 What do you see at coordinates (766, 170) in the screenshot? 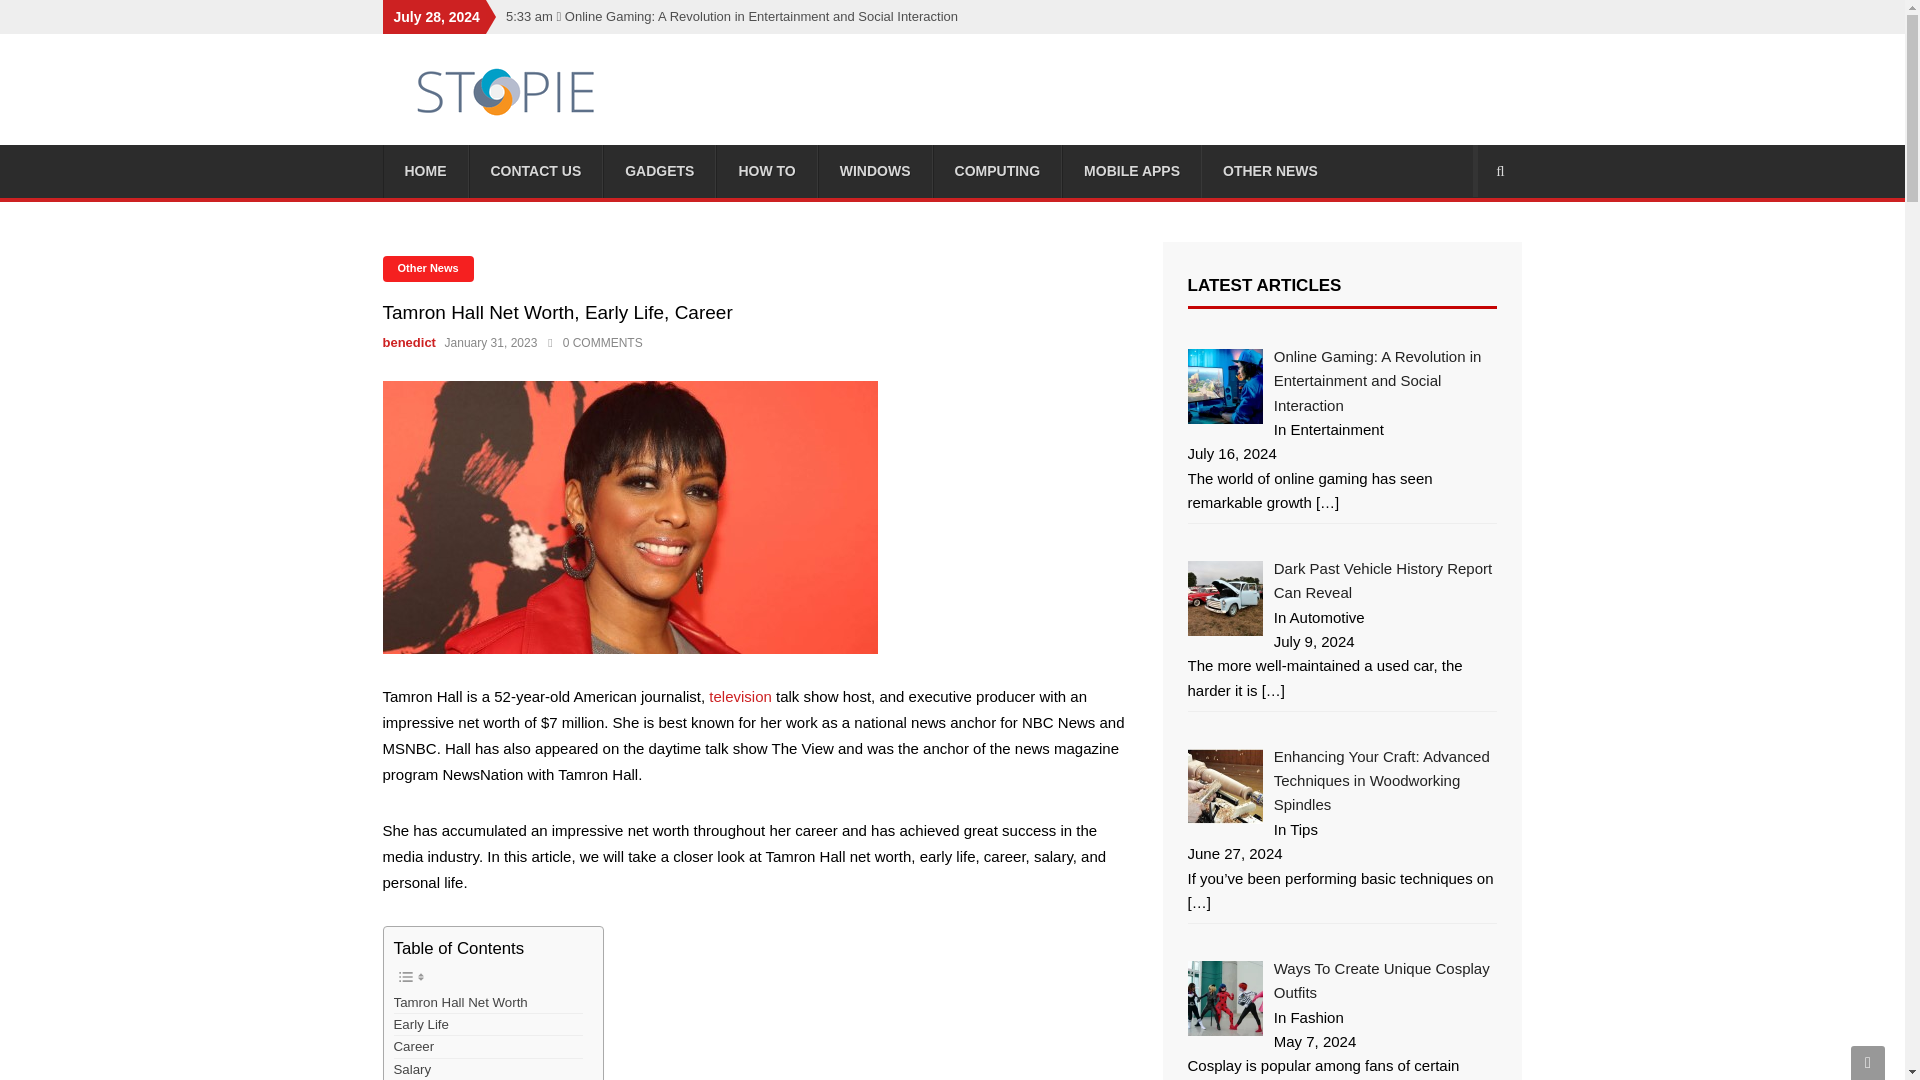
I see `HOW TO` at bounding box center [766, 170].